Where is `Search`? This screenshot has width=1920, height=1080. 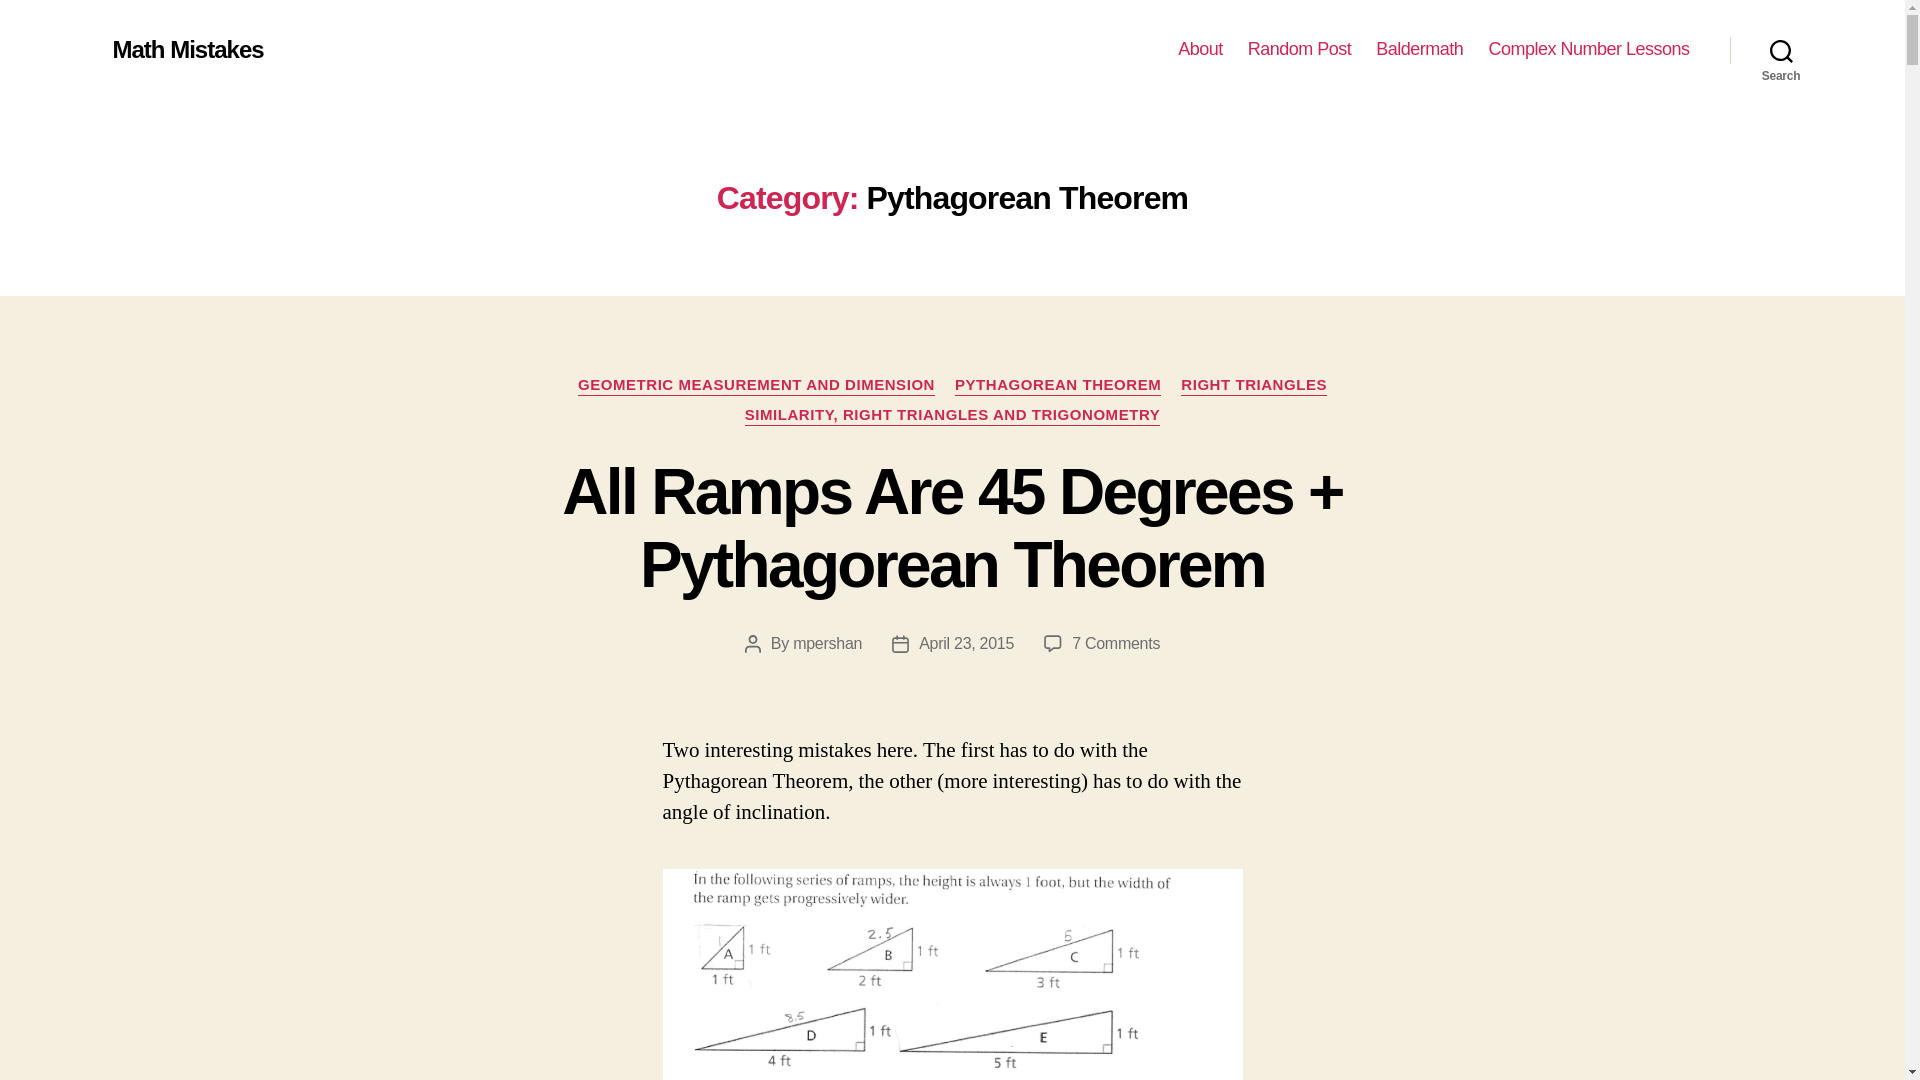
Search is located at coordinates (1781, 50).